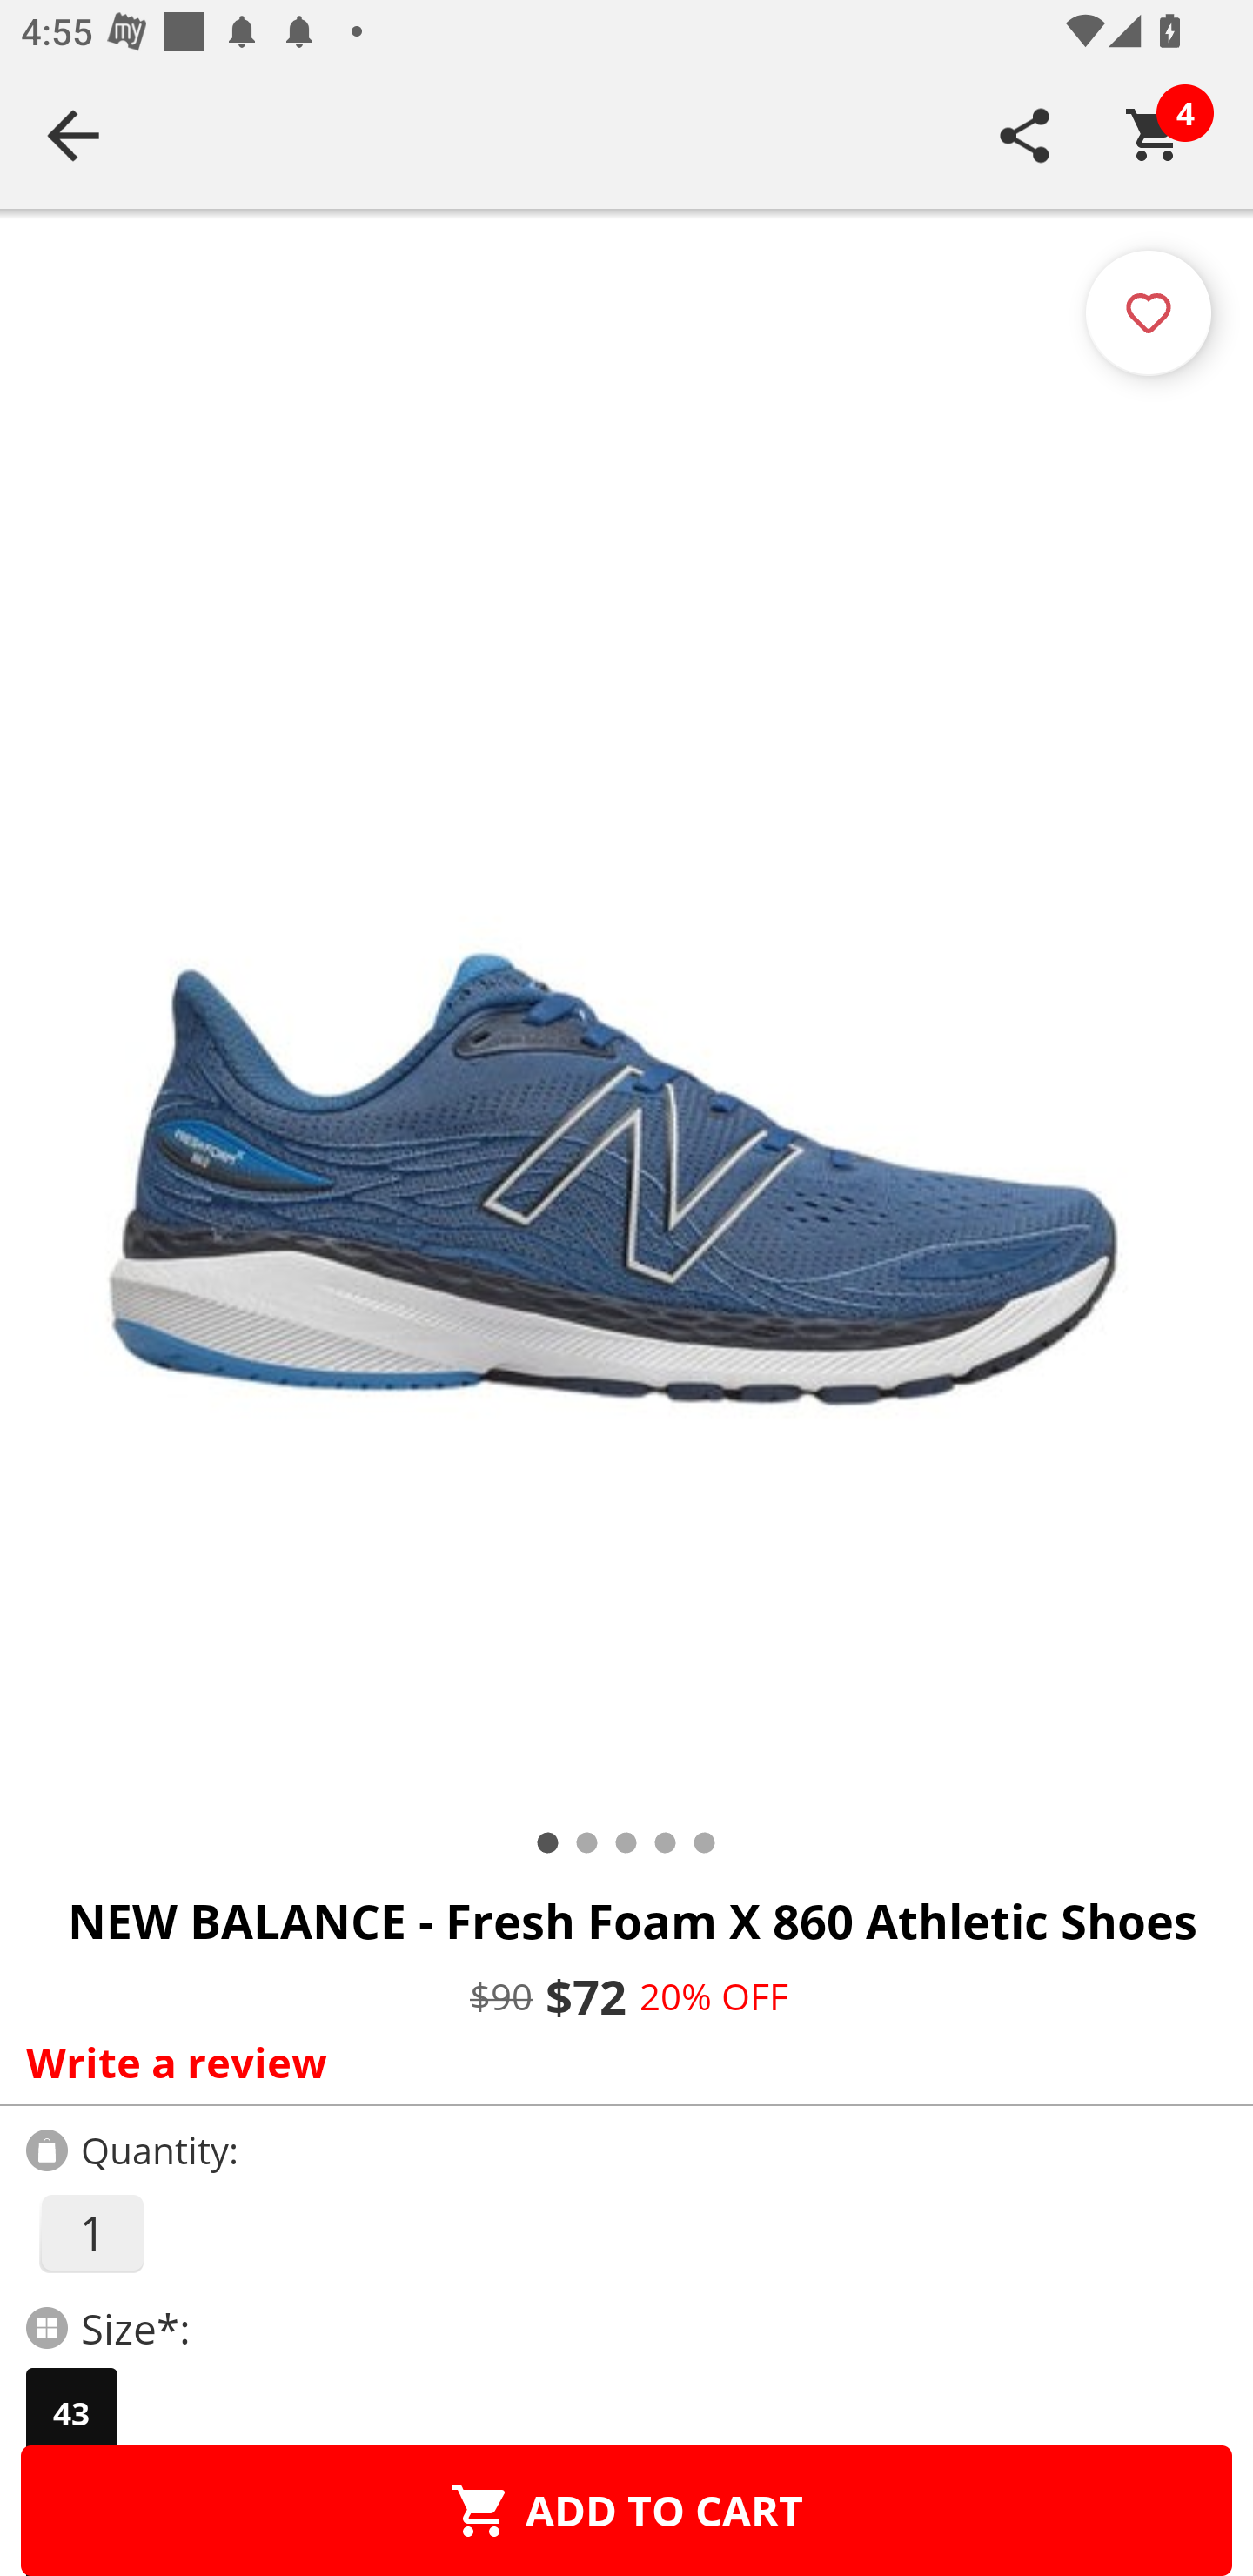 The width and height of the screenshot is (1253, 2576). I want to click on SHARE, so click(1025, 135).